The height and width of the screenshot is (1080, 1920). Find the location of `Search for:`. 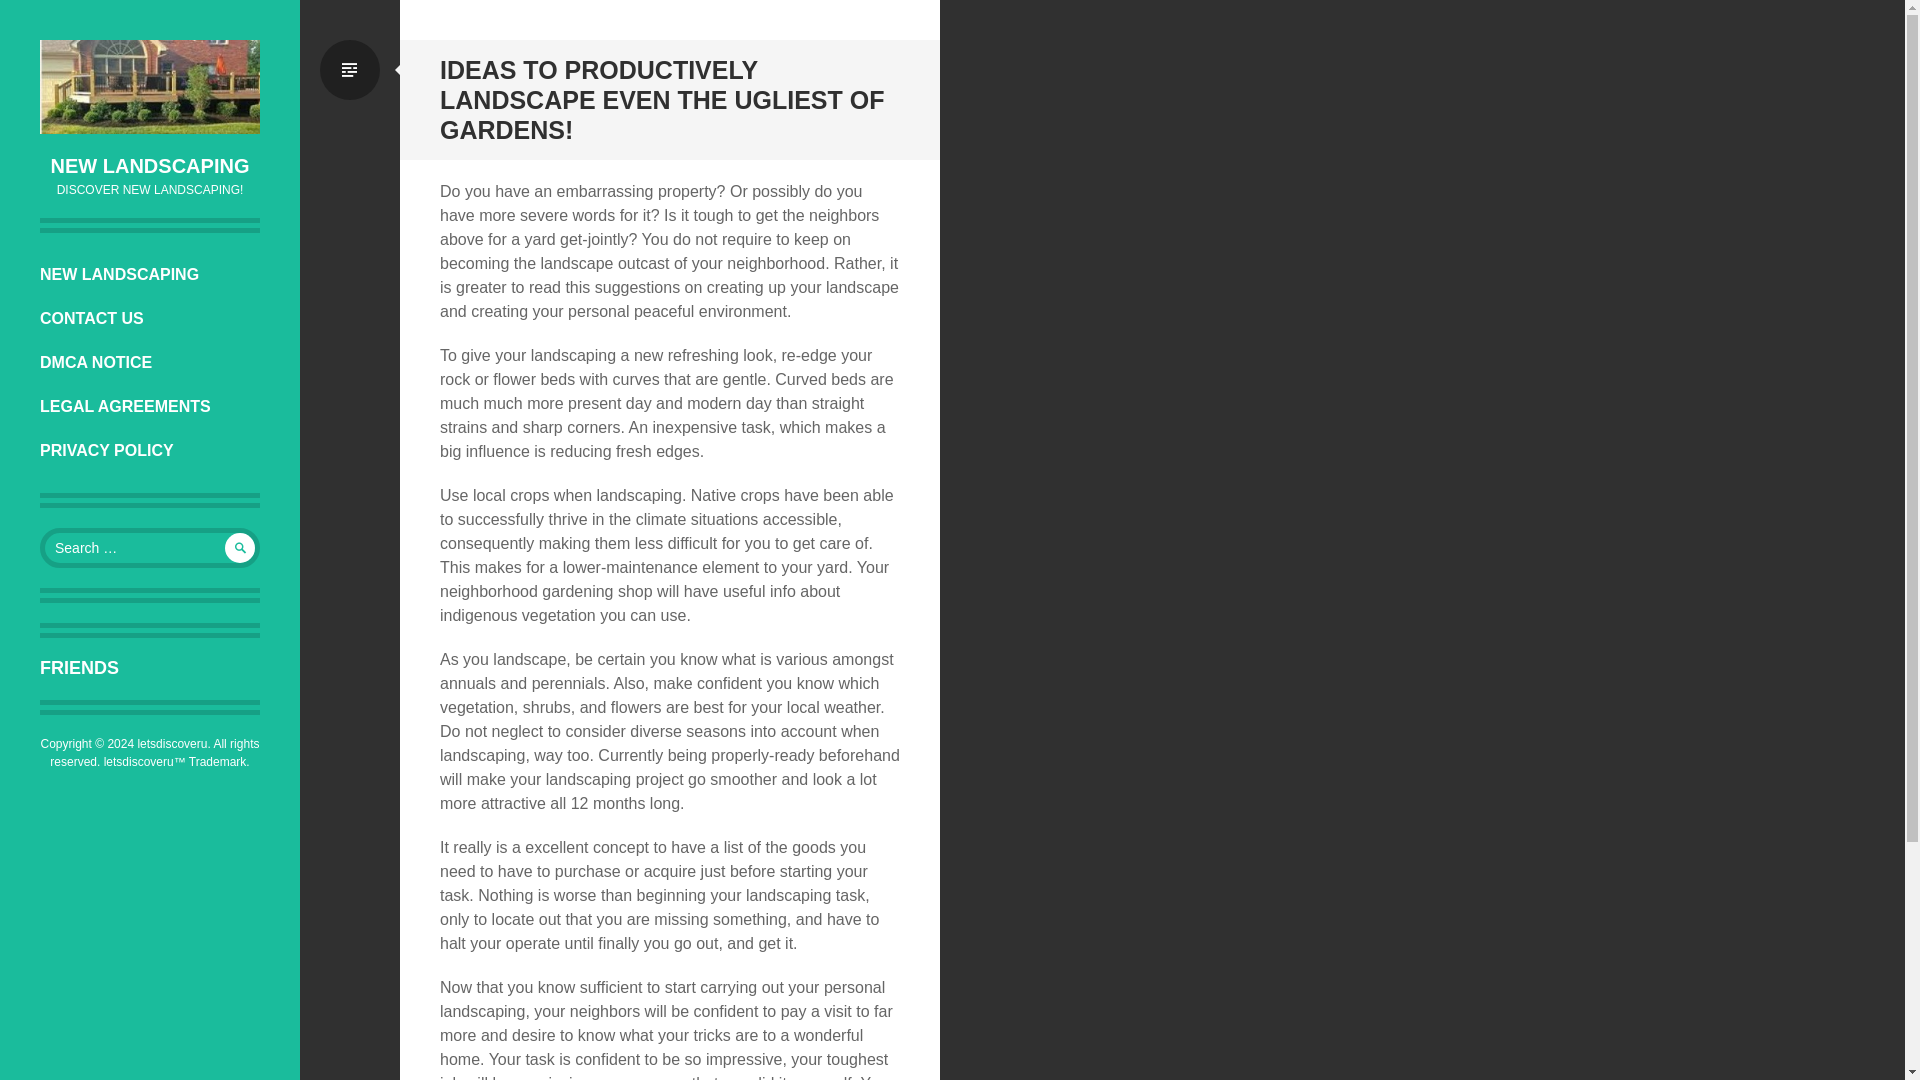

Search for: is located at coordinates (150, 548).